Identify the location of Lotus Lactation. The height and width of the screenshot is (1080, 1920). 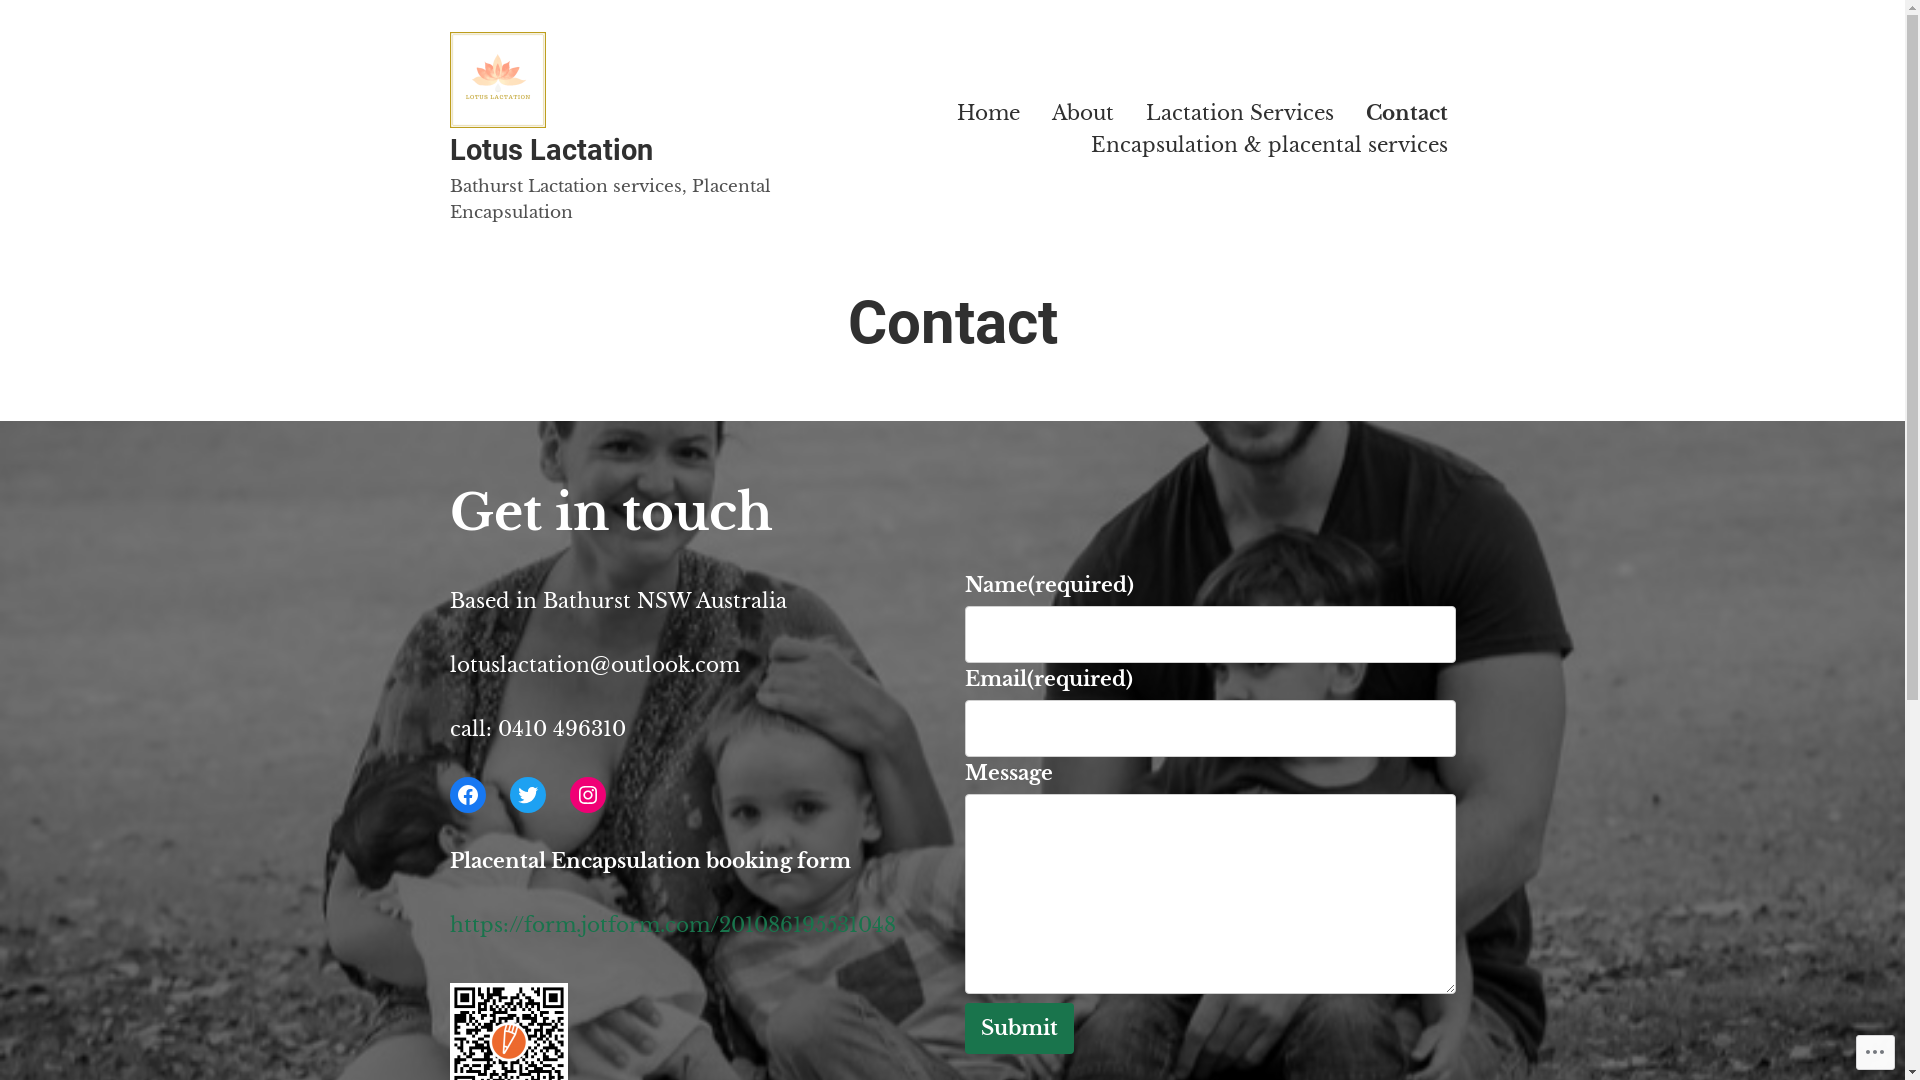
(552, 150).